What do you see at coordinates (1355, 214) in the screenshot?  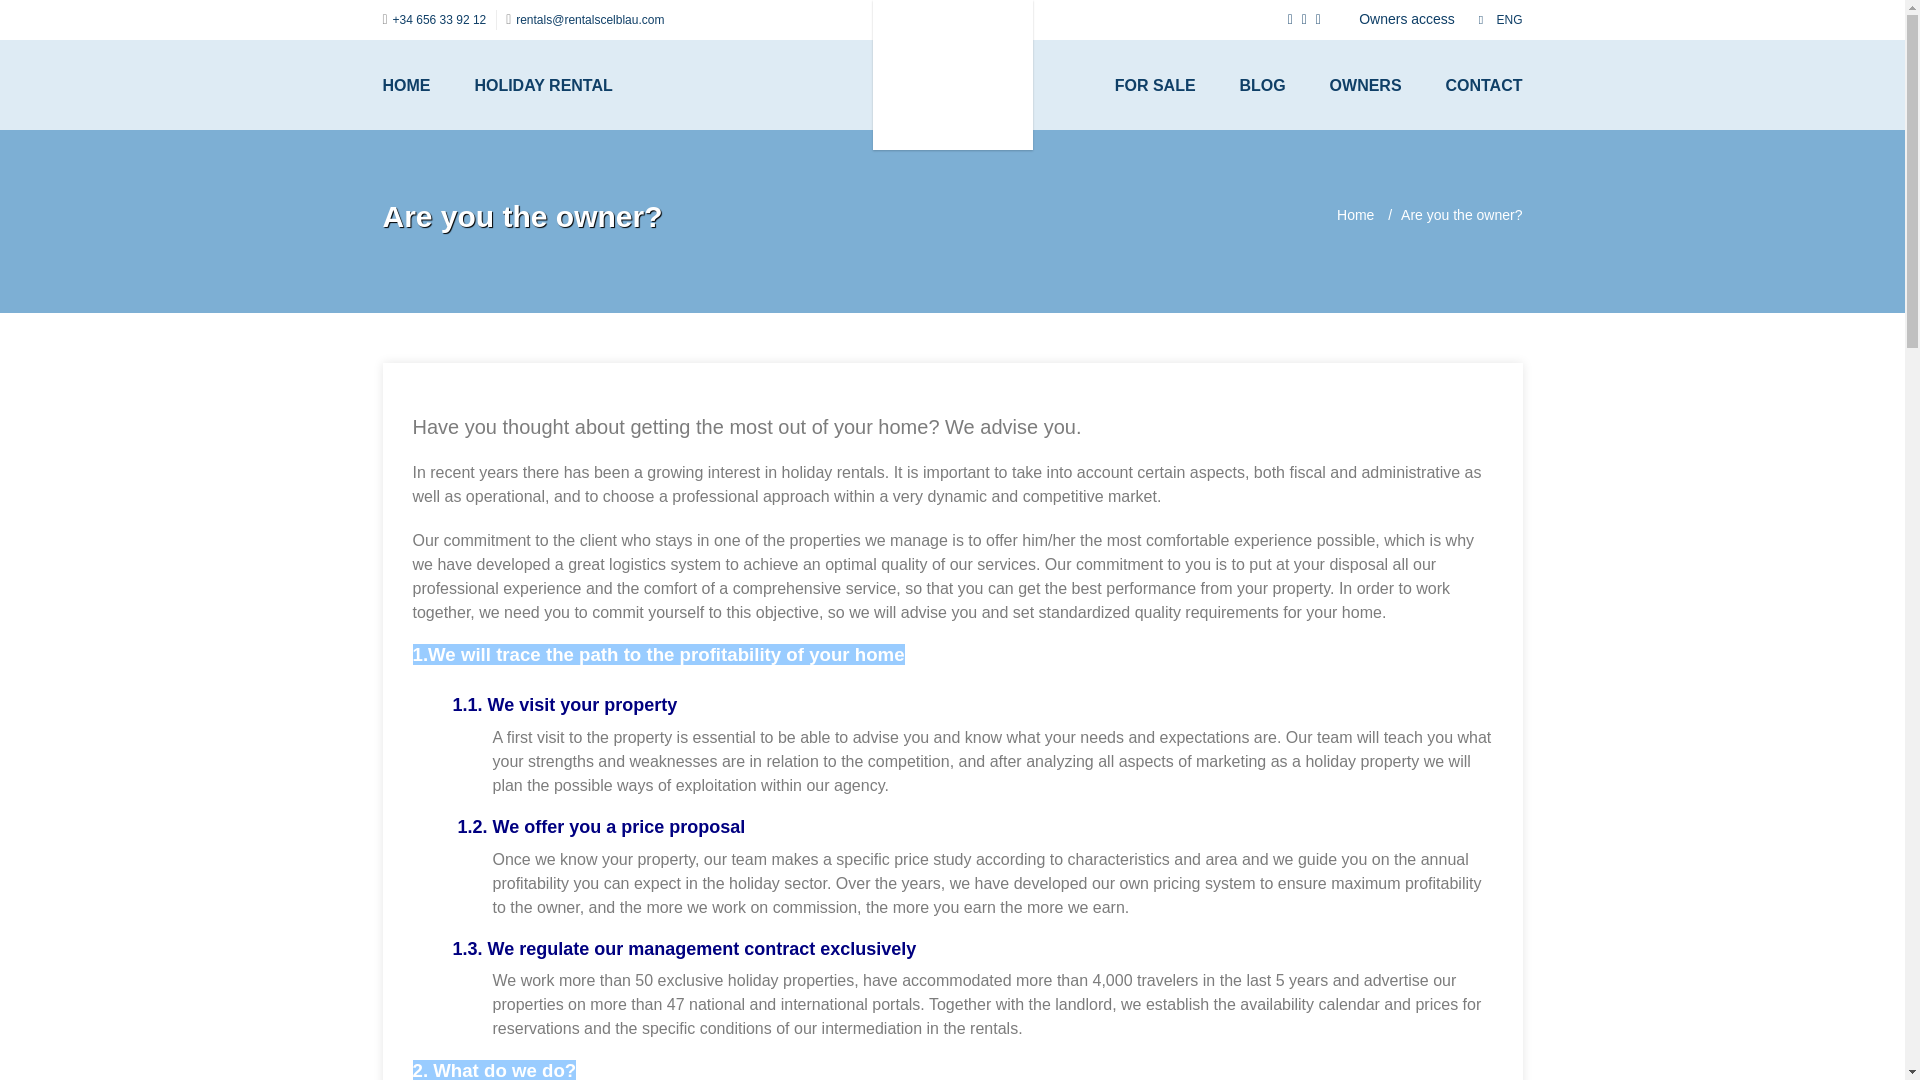 I see `Home` at bounding box center [1355, 214].